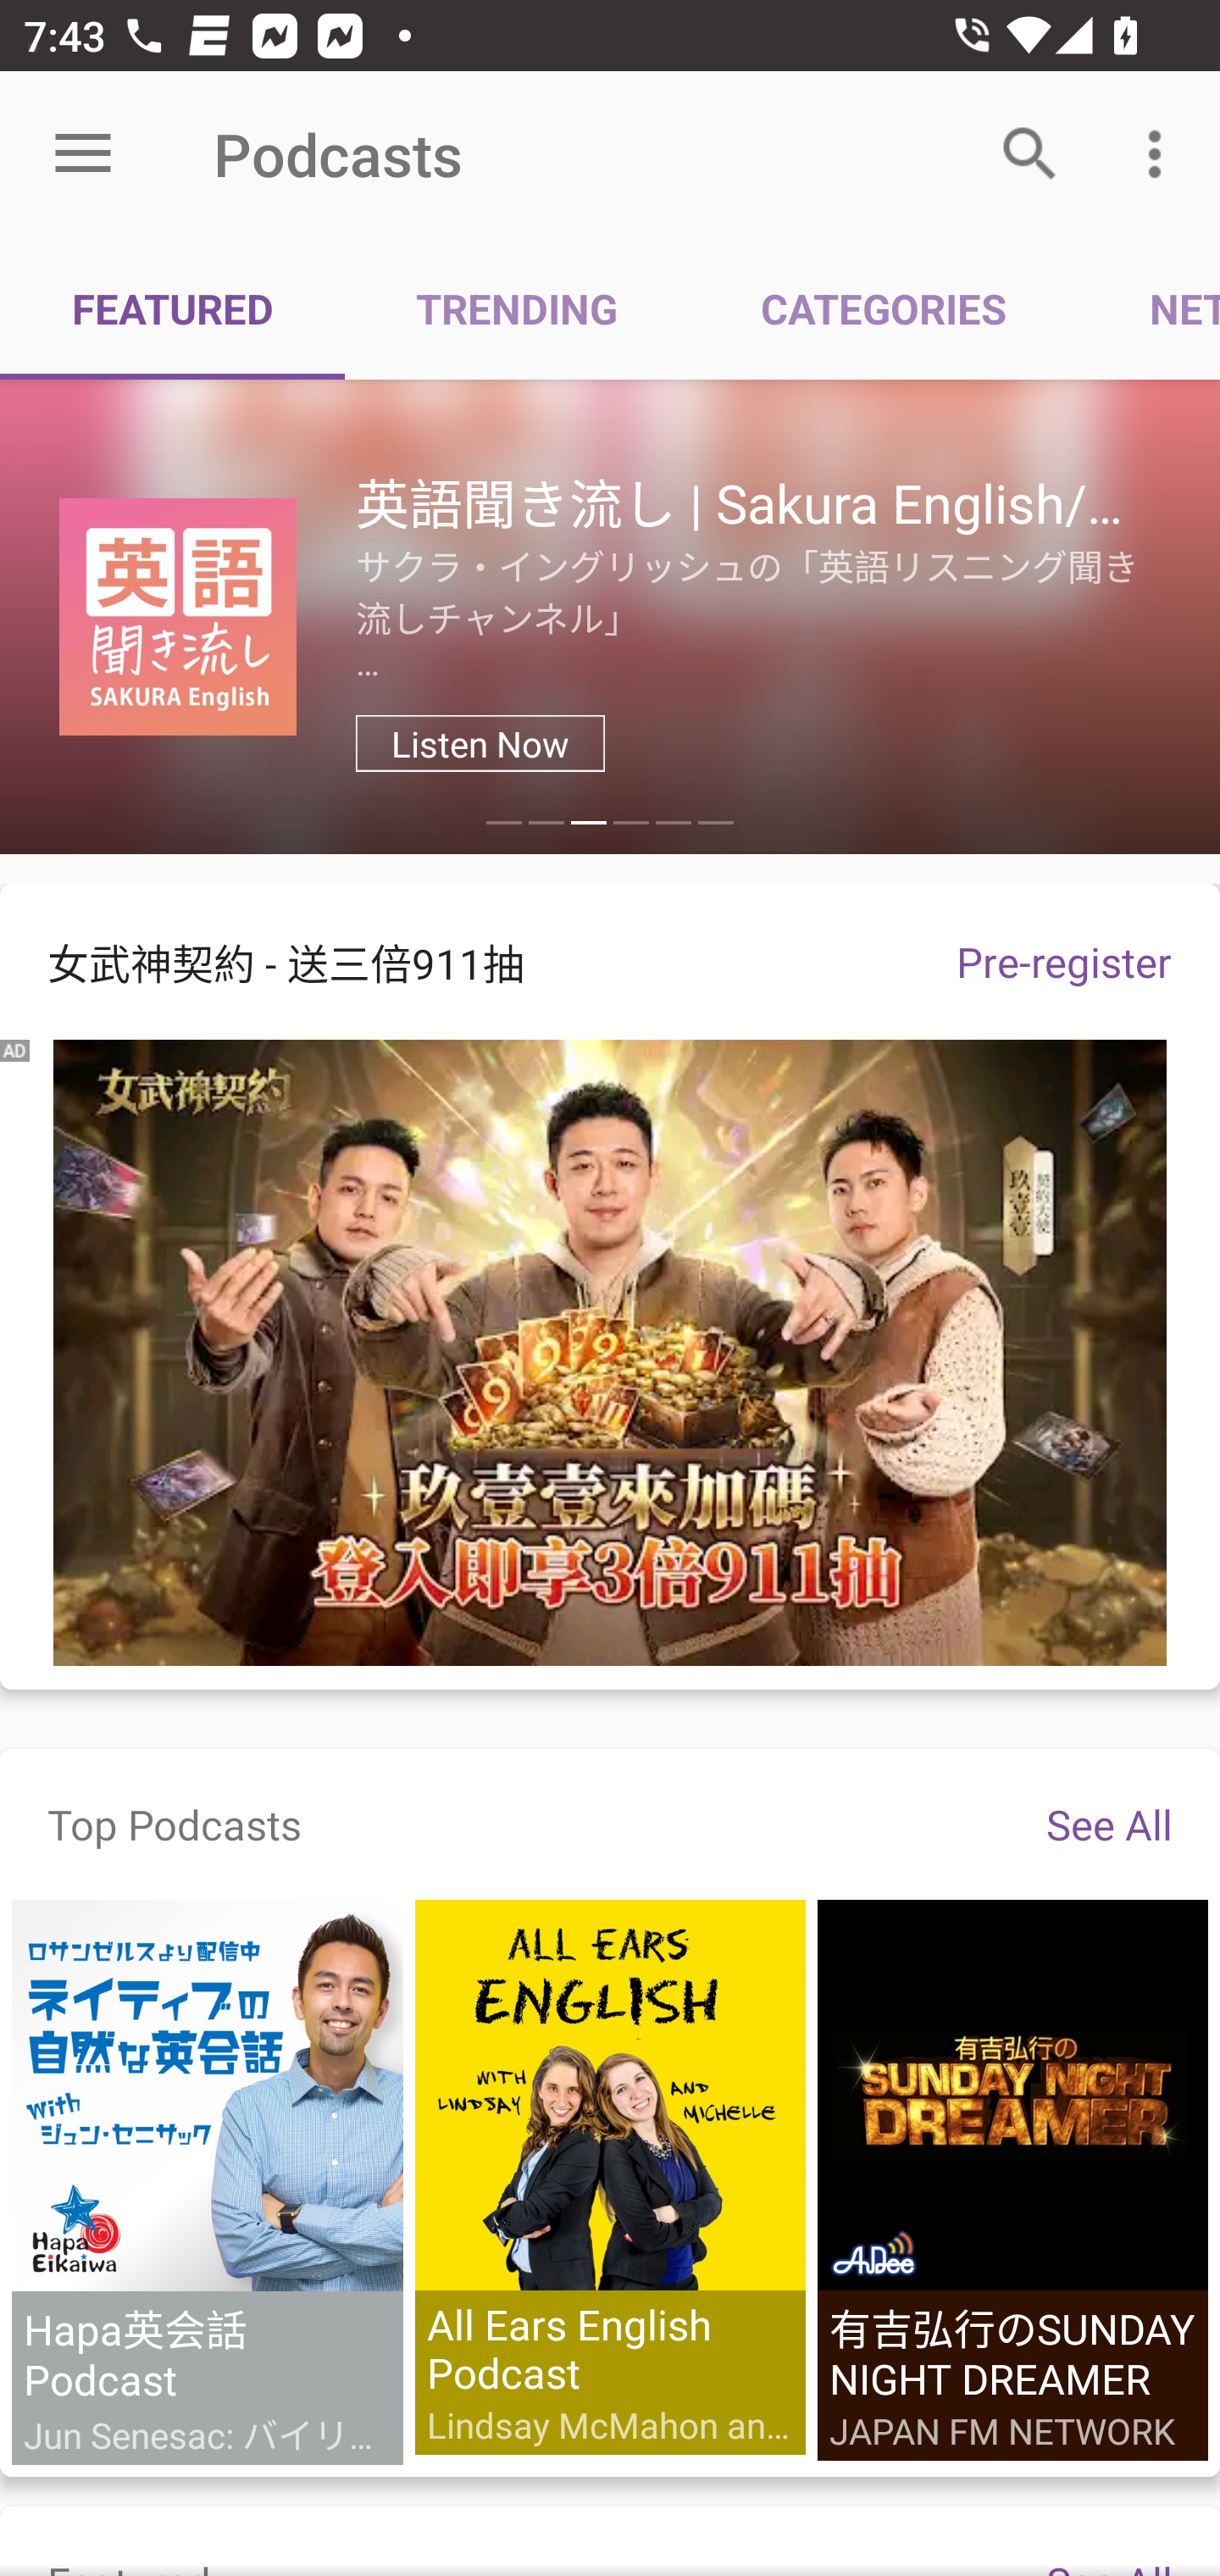 This screenshot has height=2576, width=1220. I want to click on Open menu, so click(83, 154).